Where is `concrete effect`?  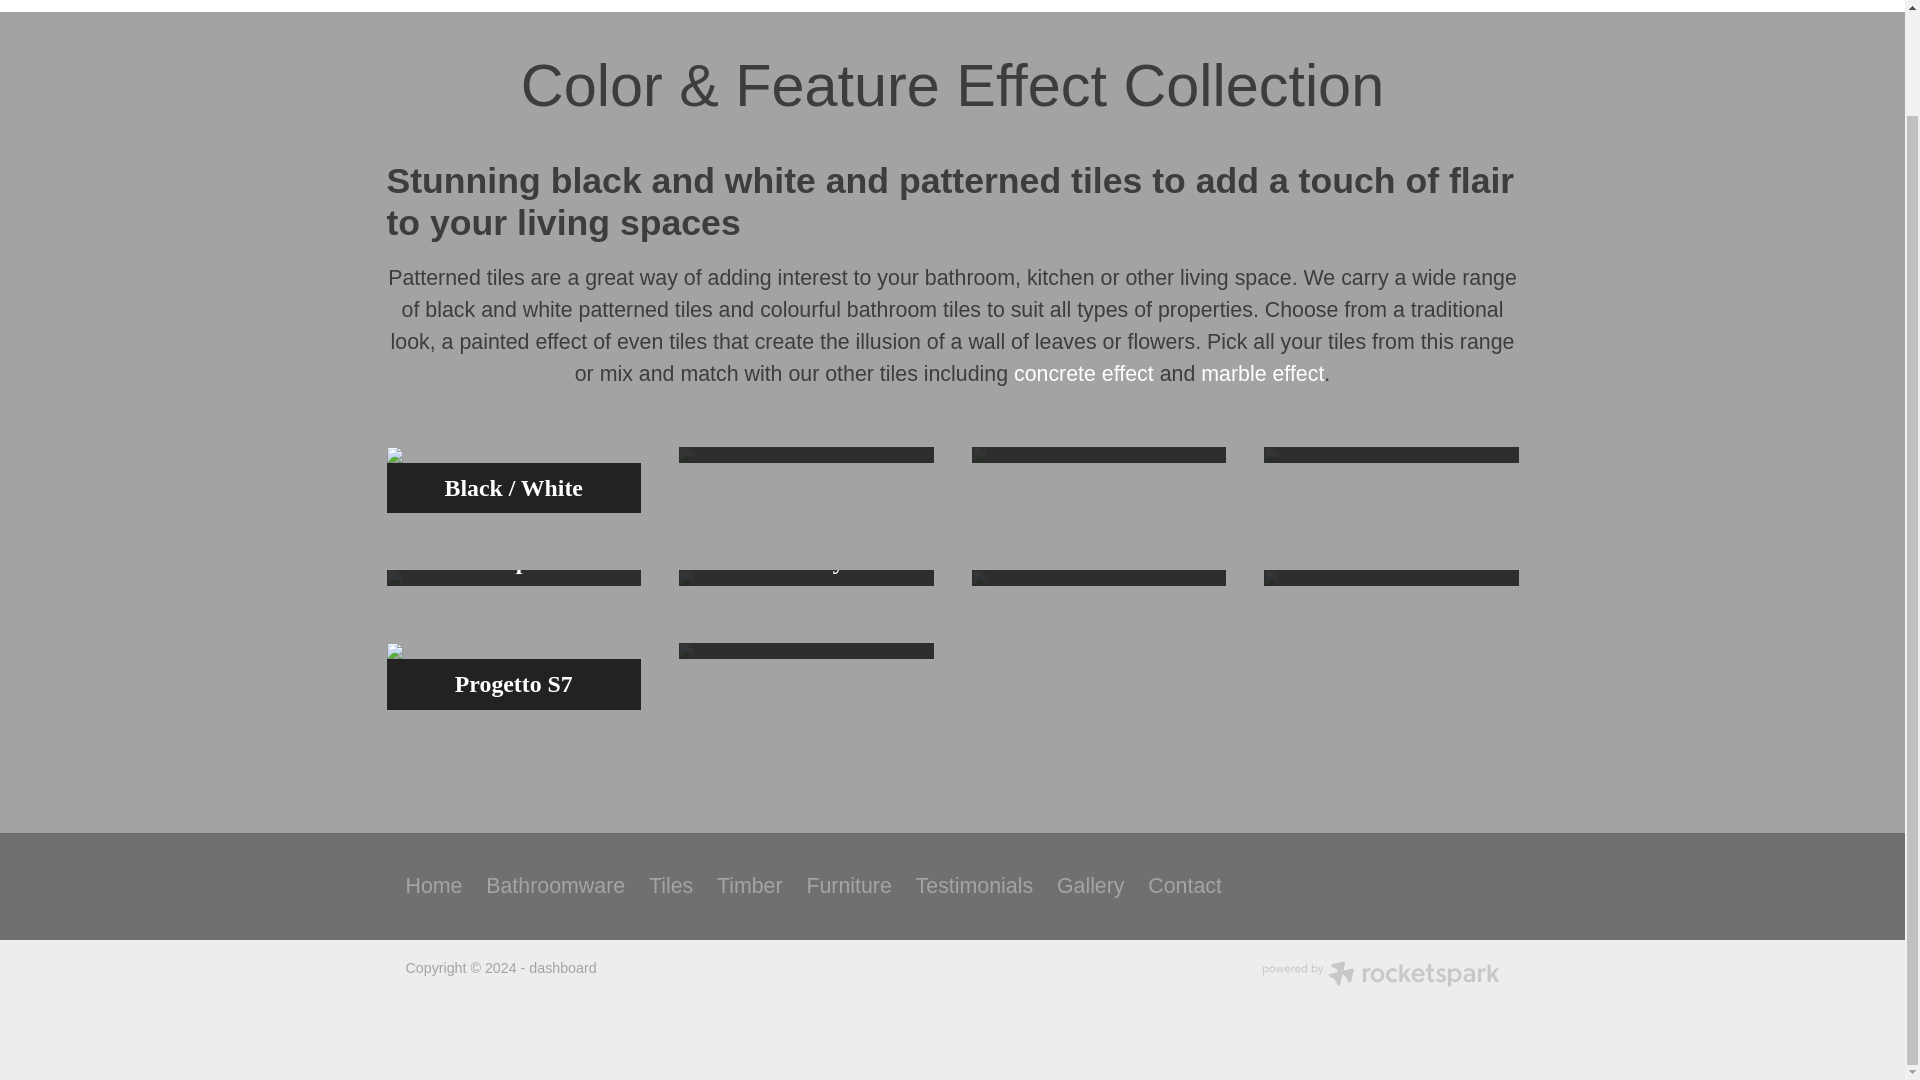 concrete effect is located at coordinates (1083, 373).